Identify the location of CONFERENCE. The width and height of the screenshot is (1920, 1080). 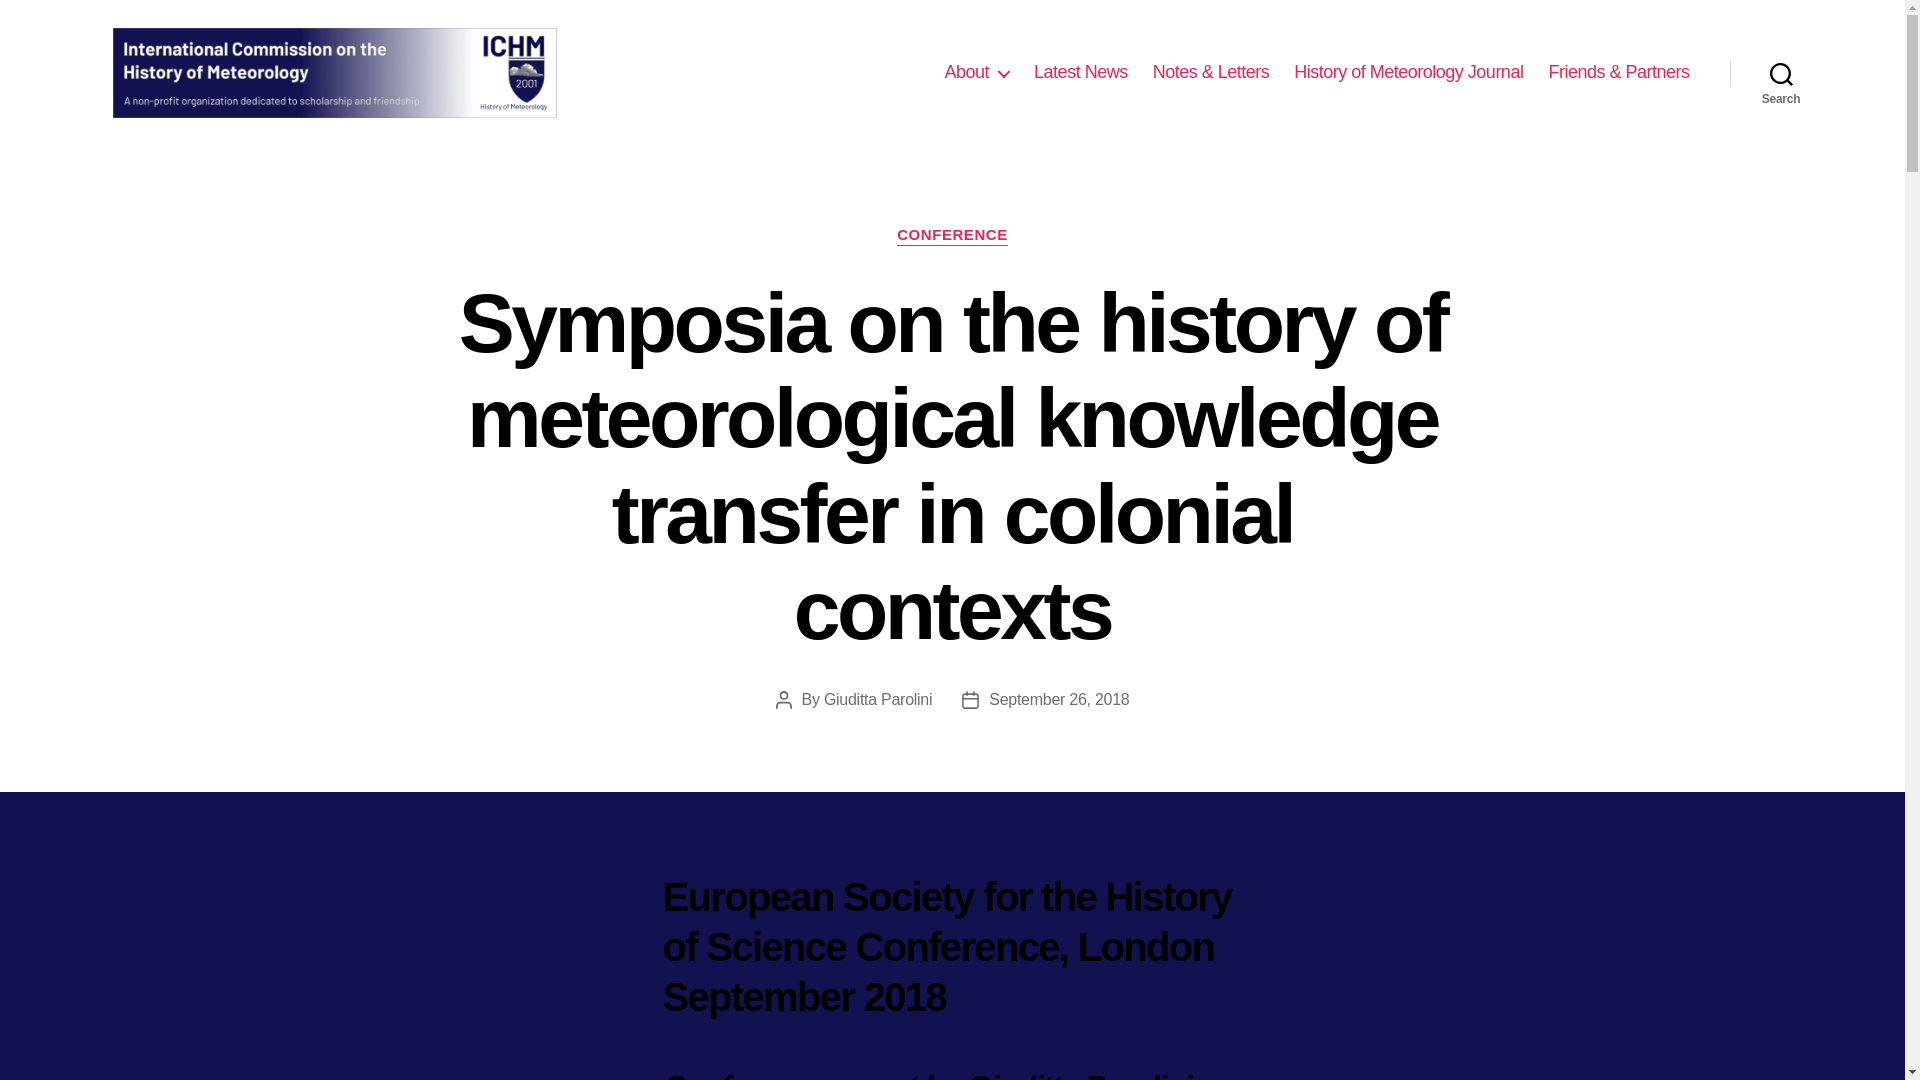
(952, 236).